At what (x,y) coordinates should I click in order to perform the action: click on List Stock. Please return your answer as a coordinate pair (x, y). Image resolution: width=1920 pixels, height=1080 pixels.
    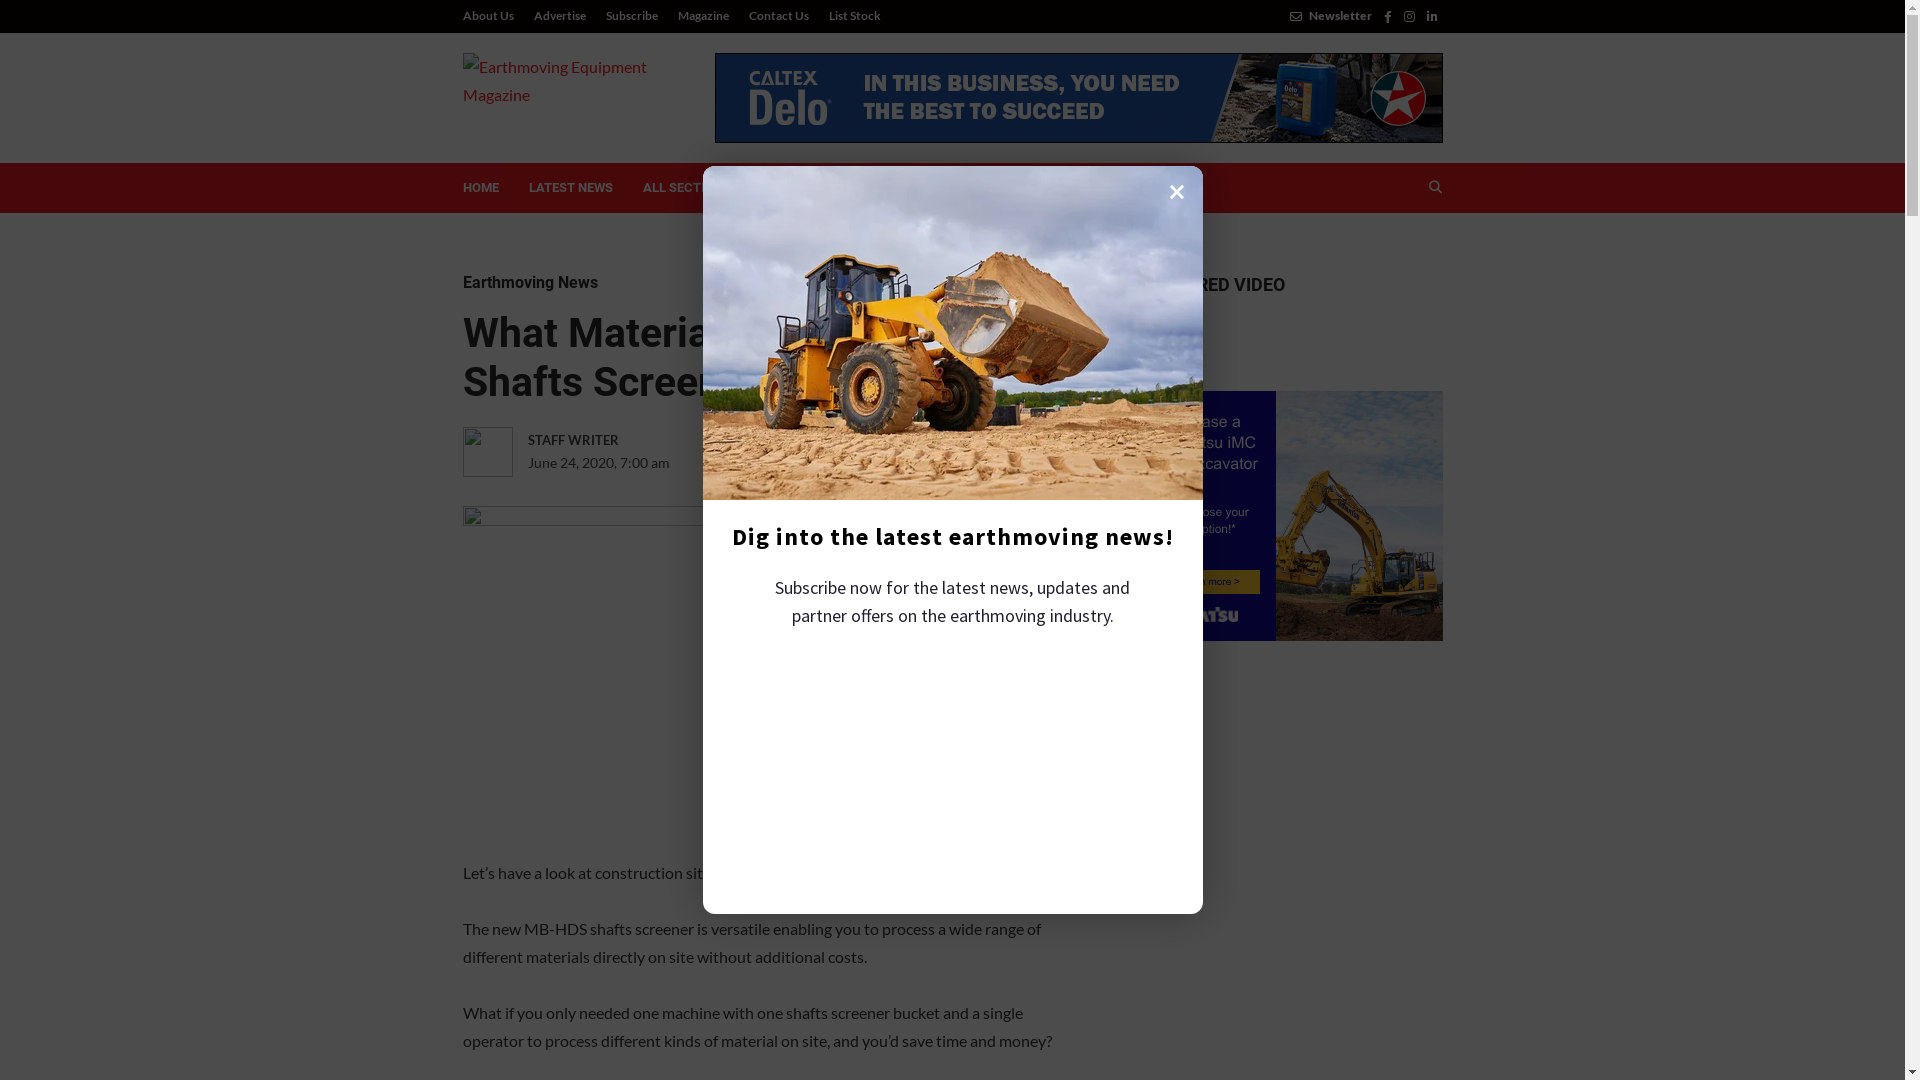
    Looking at the image, I should click on (849, 16).